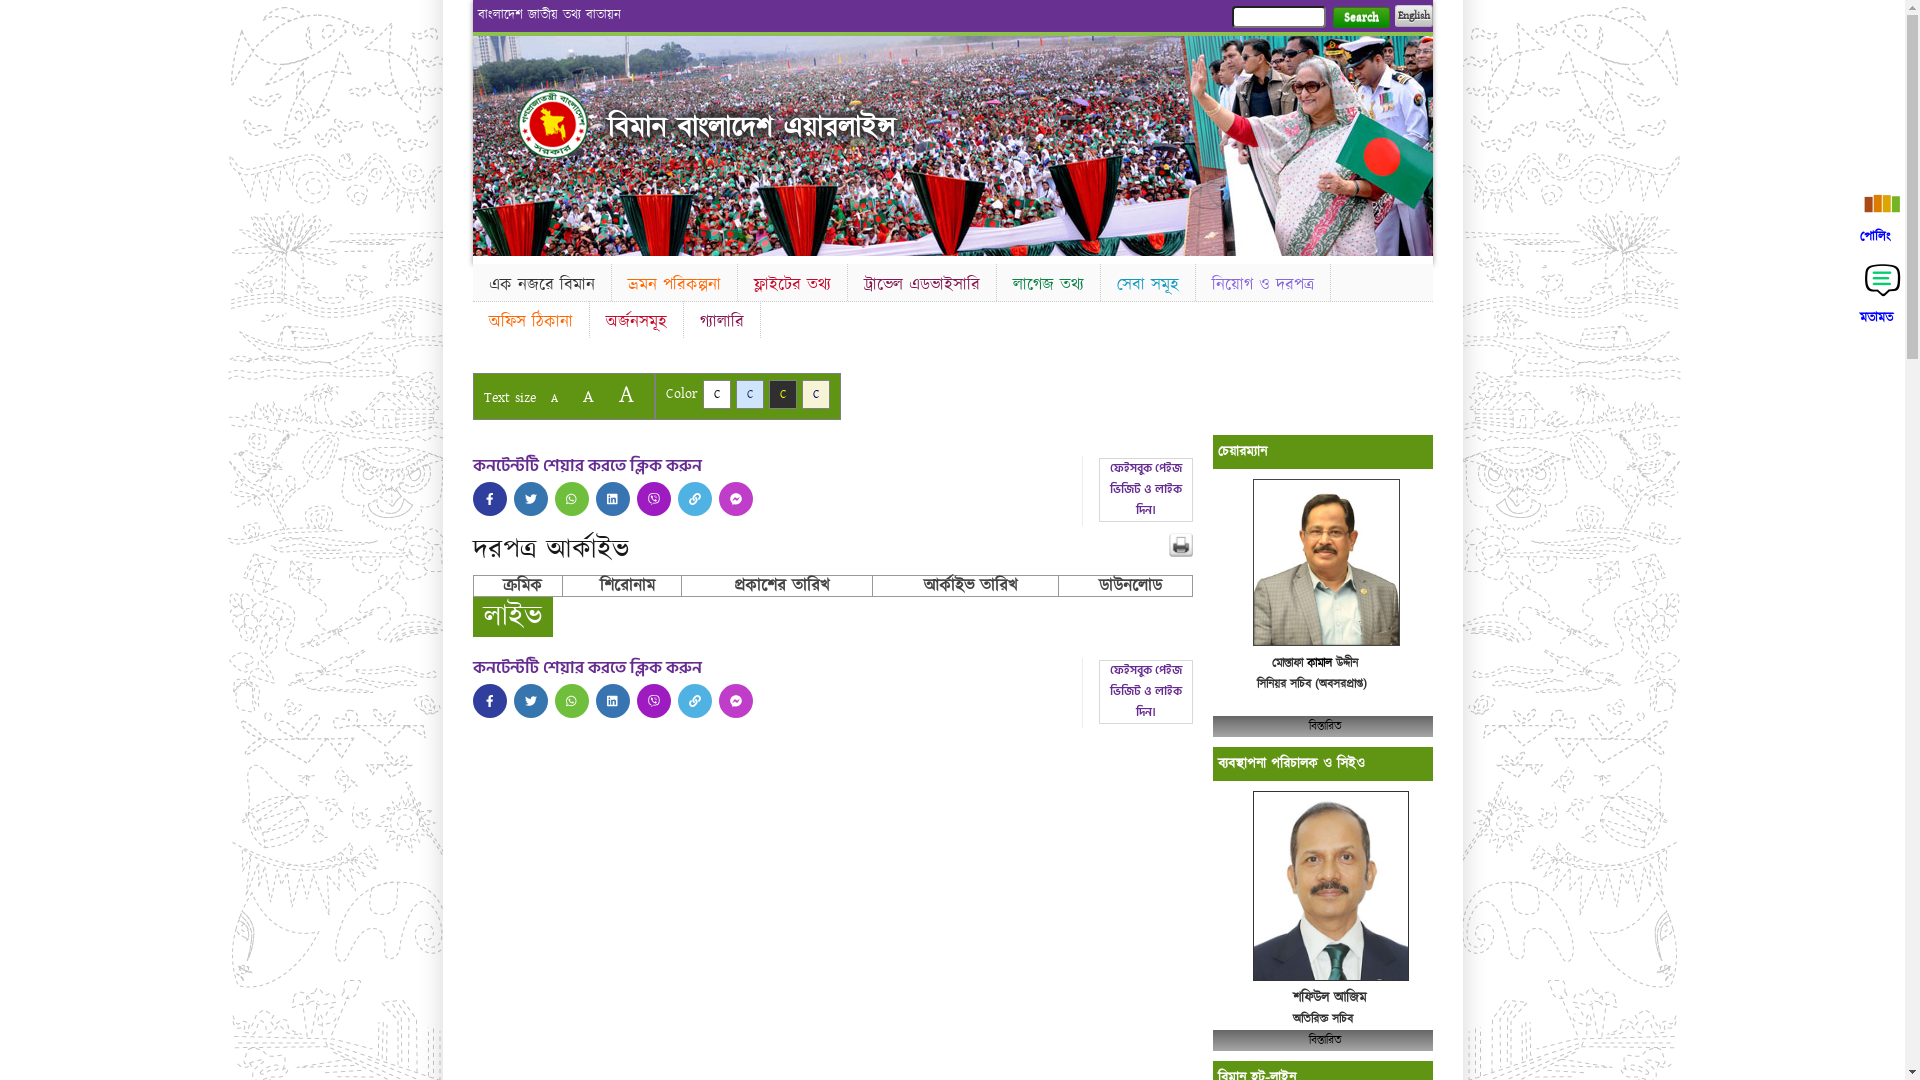 This screenshot has width=1920, height=1080. Describe the element at coordinates (750, 394) in the screenshot. I see `C` at that location.